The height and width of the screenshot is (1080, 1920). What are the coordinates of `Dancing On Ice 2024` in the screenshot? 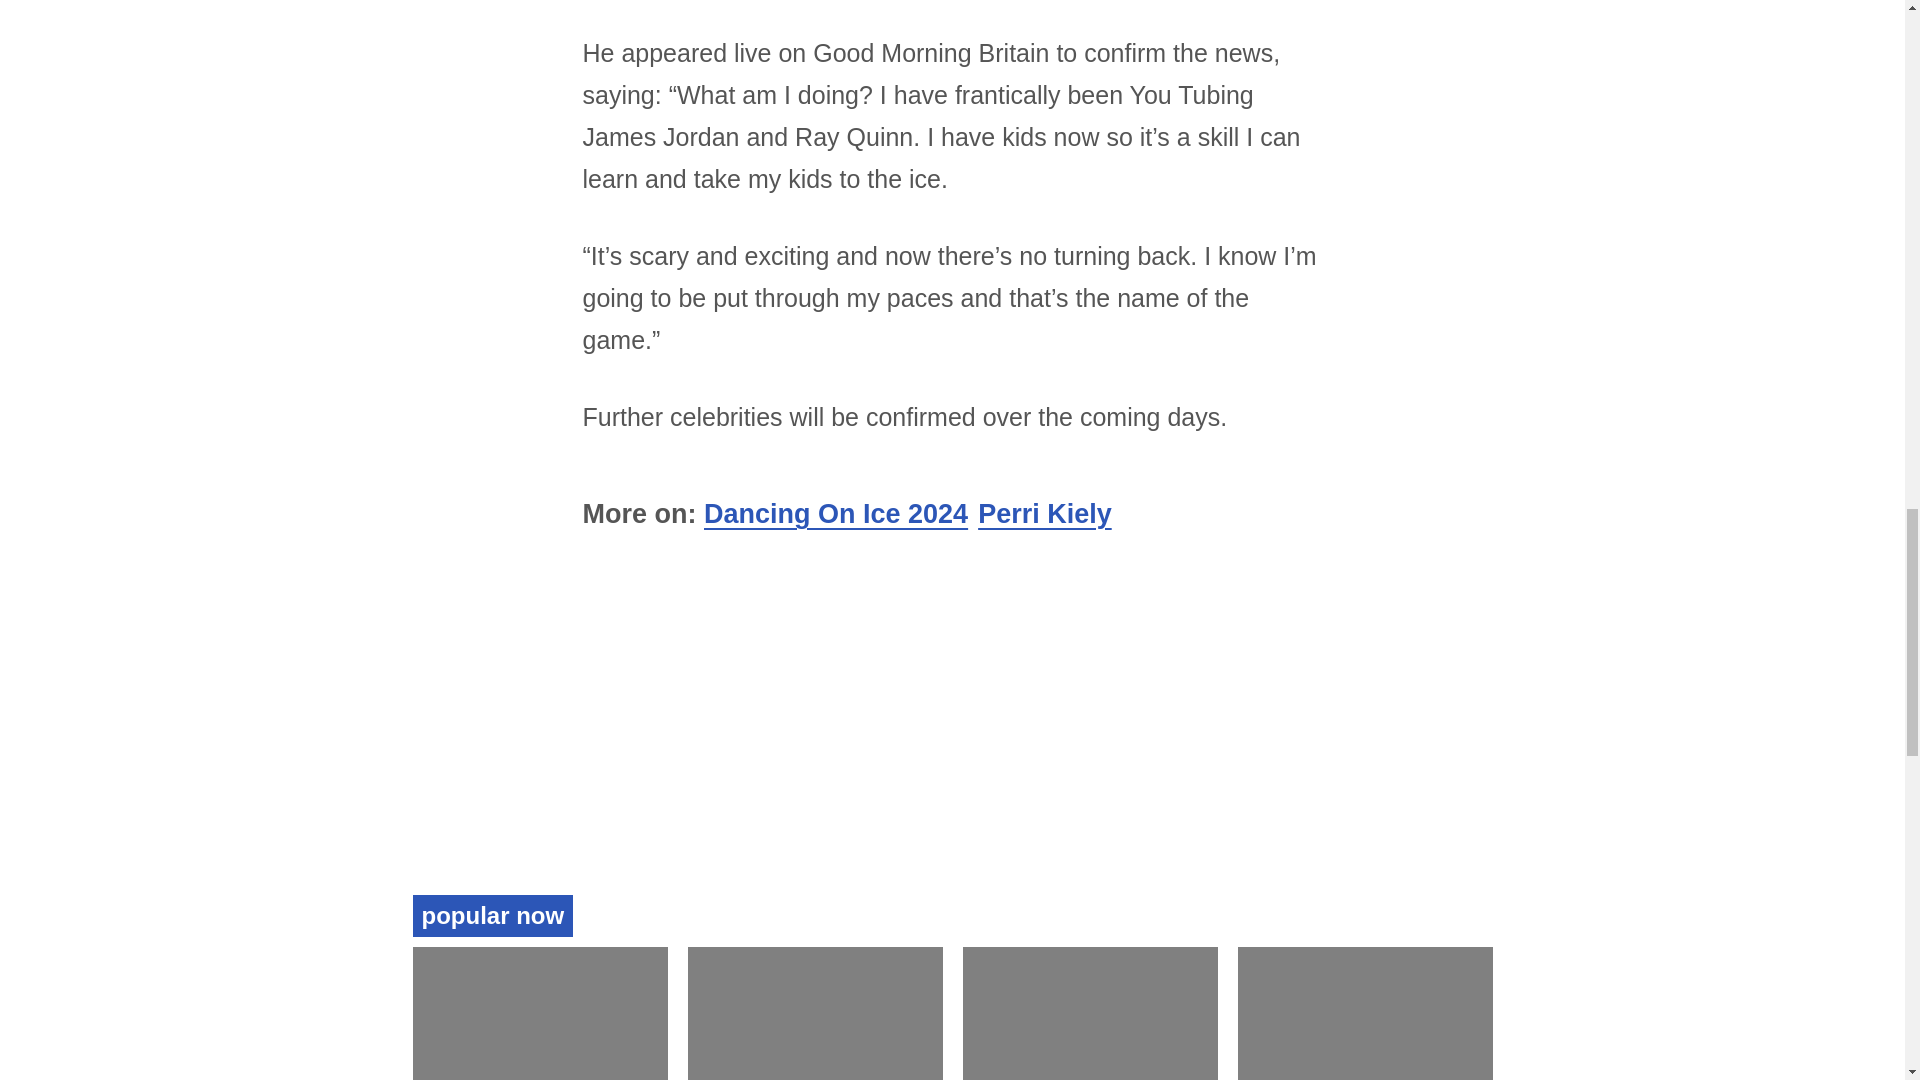 It's located at (836, 234).